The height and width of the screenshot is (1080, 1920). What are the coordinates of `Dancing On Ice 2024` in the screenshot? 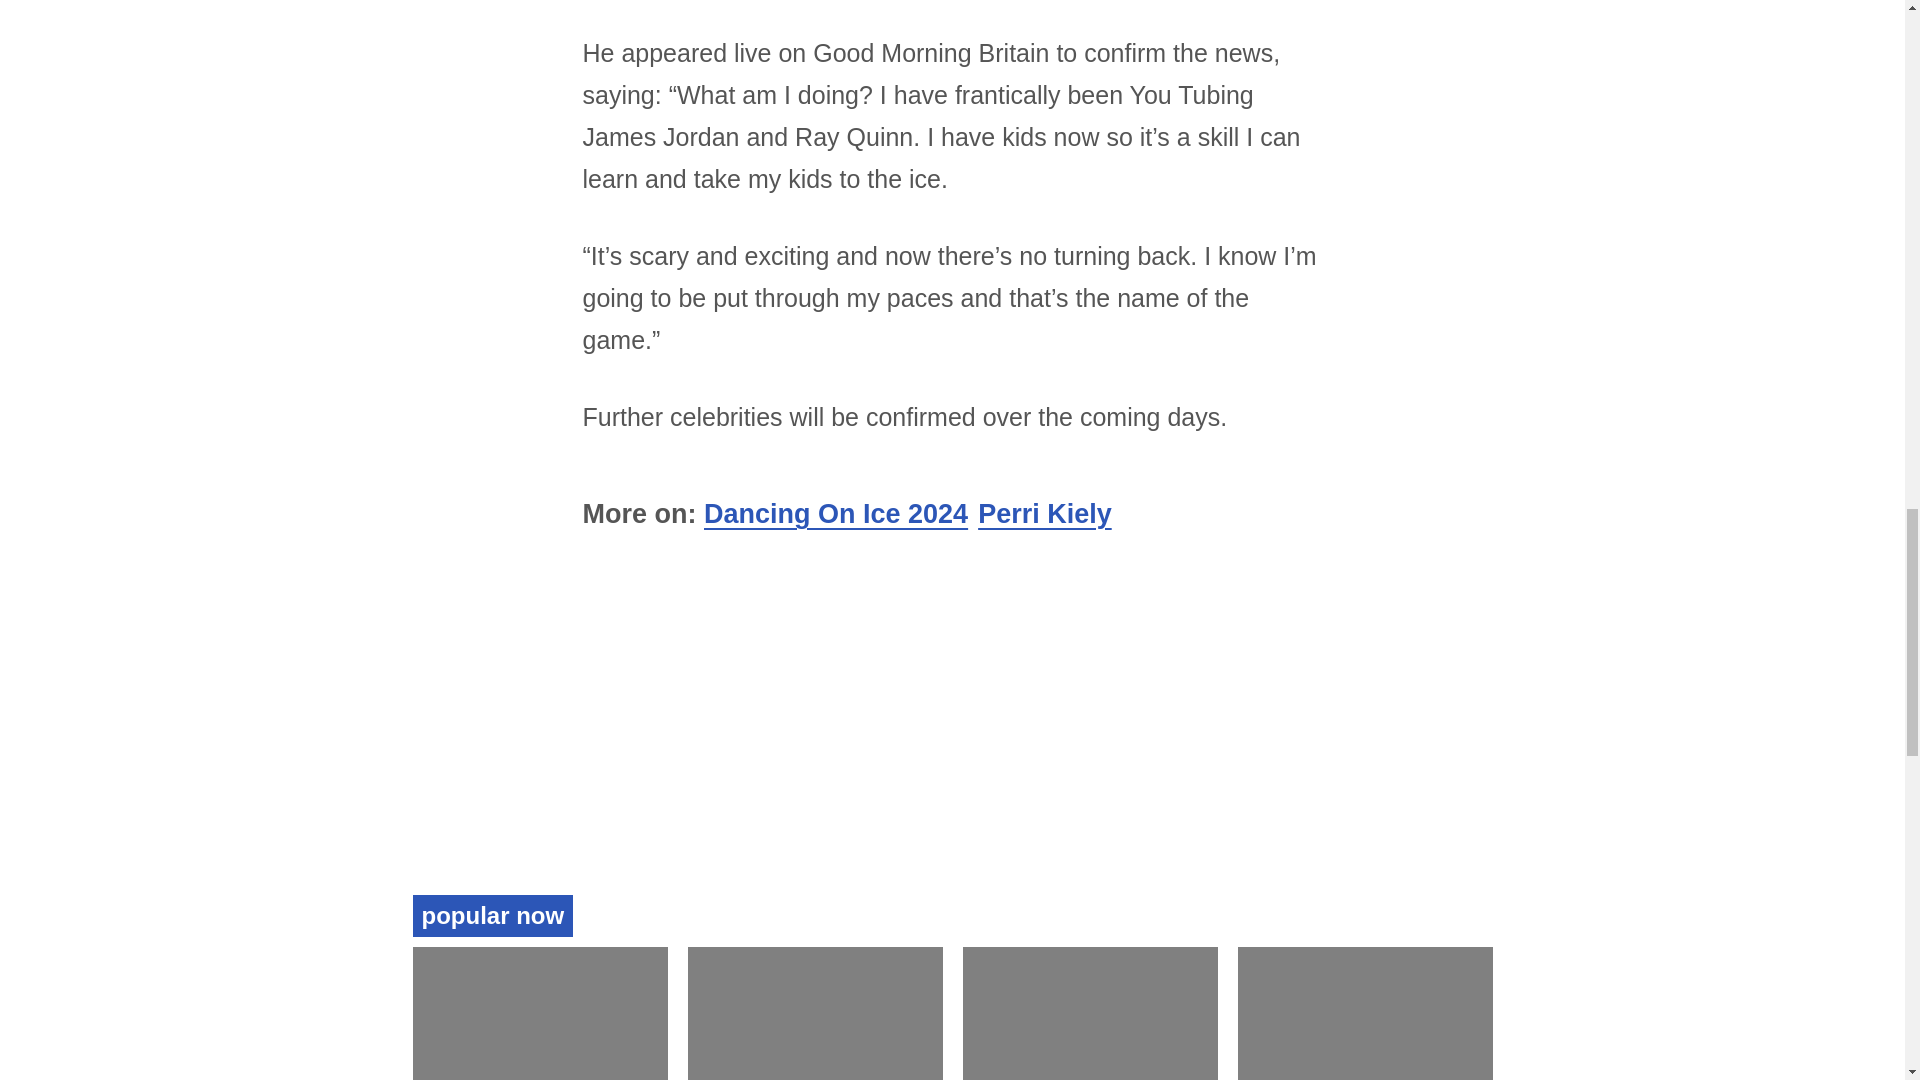 It's located at (836, 234).